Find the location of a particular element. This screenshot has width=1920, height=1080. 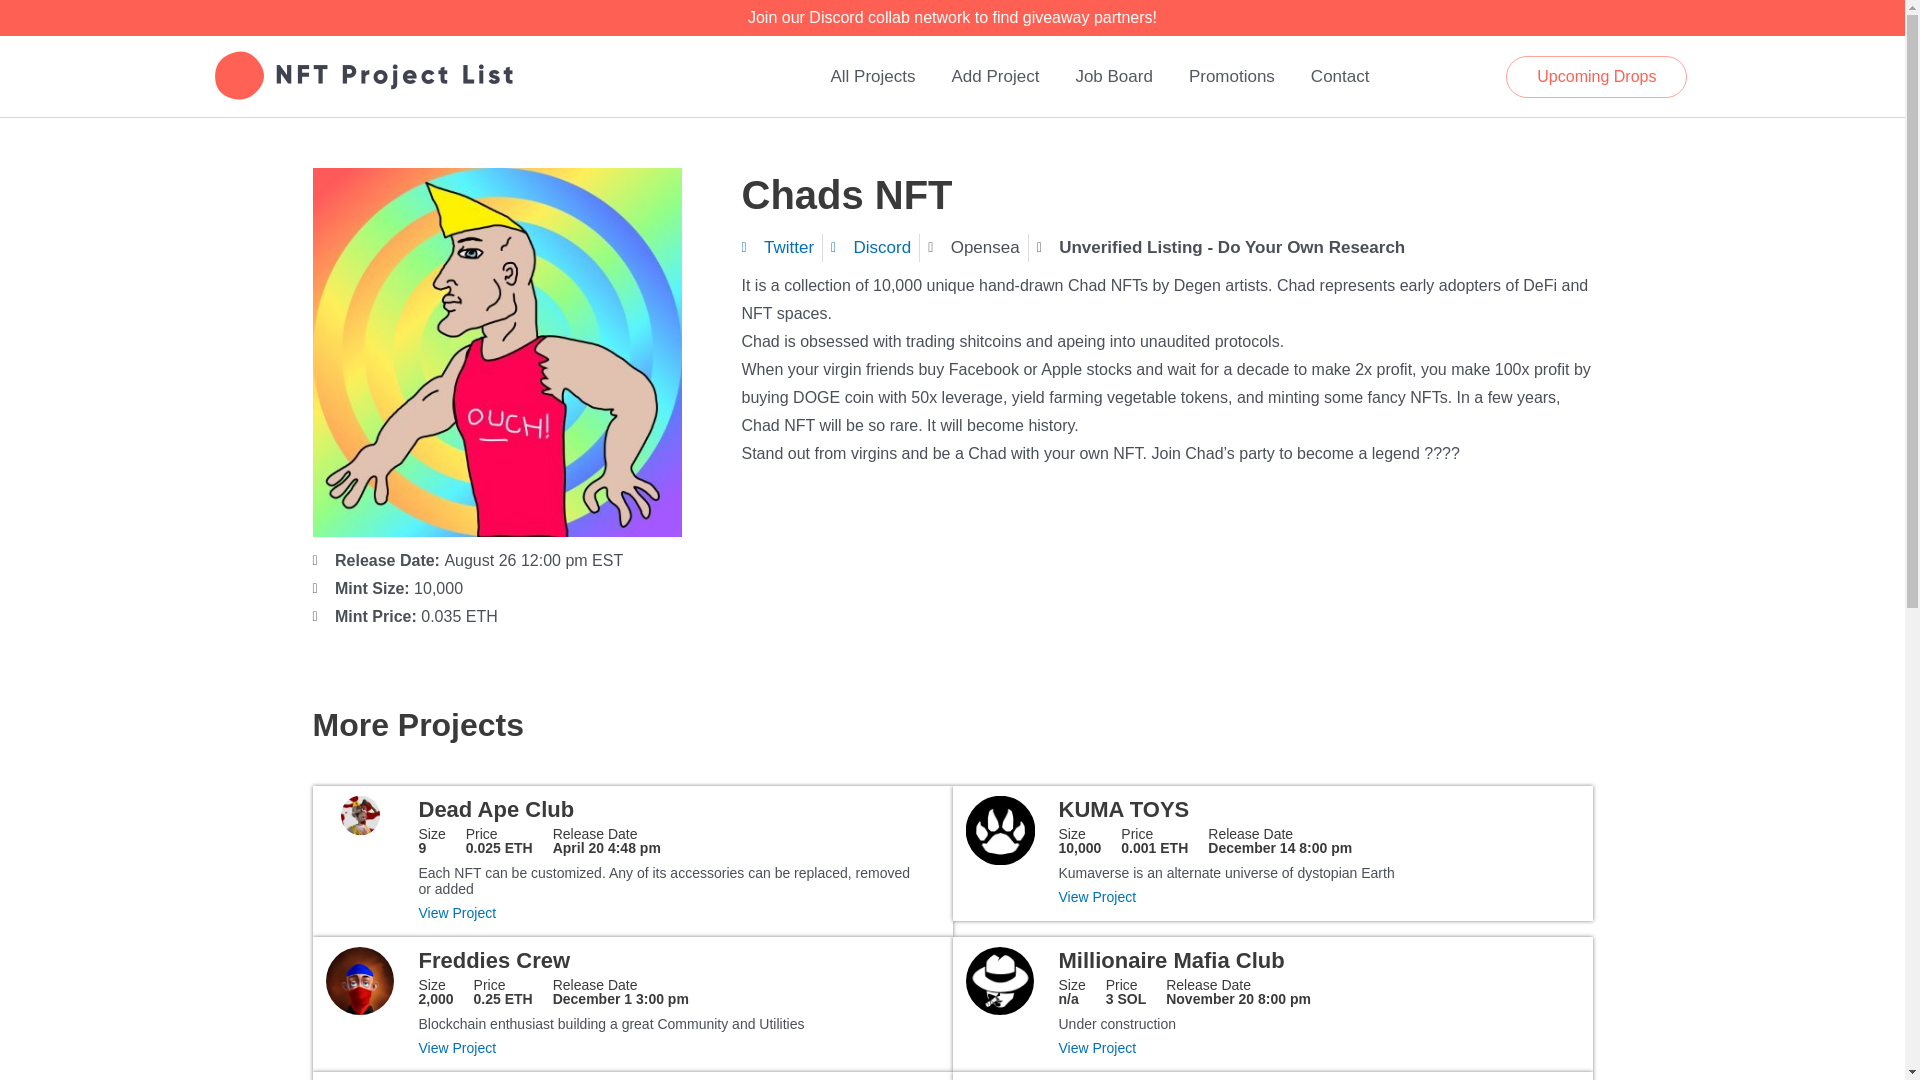

Promotions is located at coordinates (1126, 992).